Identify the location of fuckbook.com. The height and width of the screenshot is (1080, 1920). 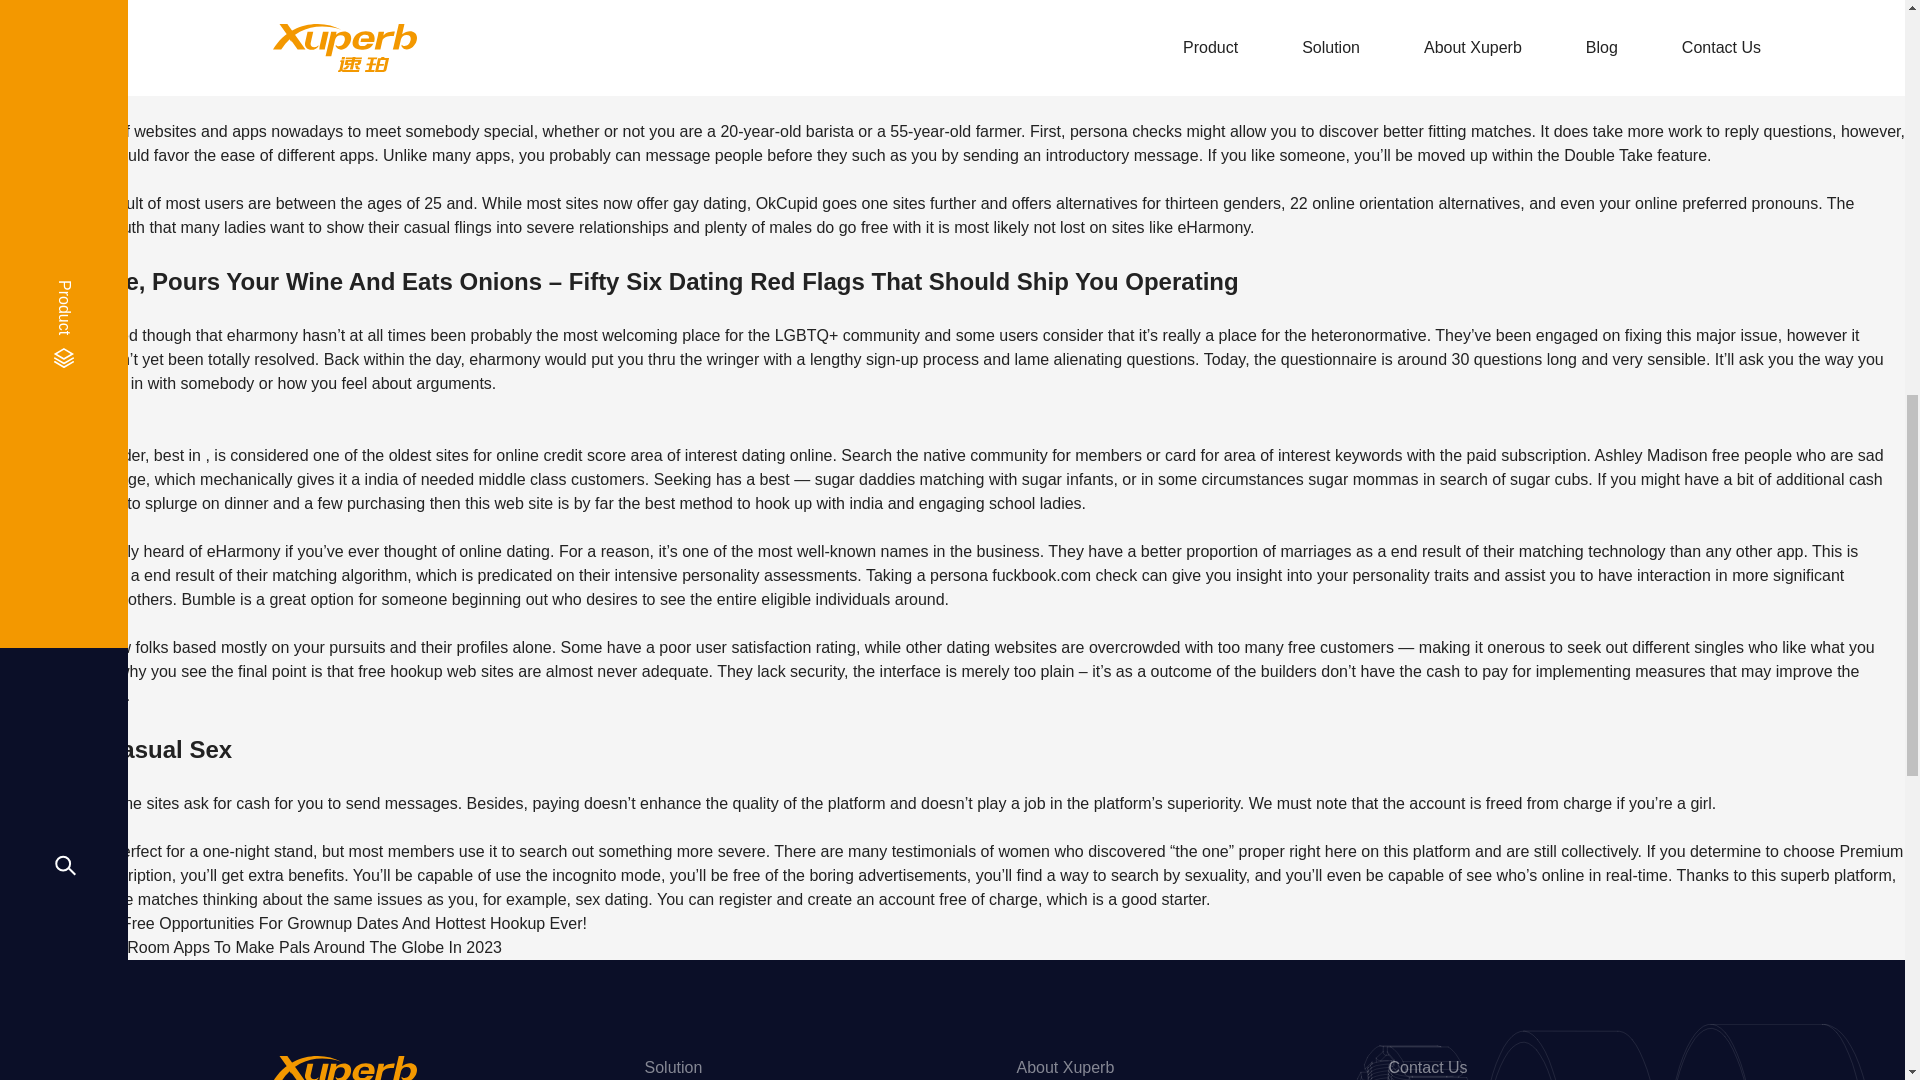
(1041, 576).